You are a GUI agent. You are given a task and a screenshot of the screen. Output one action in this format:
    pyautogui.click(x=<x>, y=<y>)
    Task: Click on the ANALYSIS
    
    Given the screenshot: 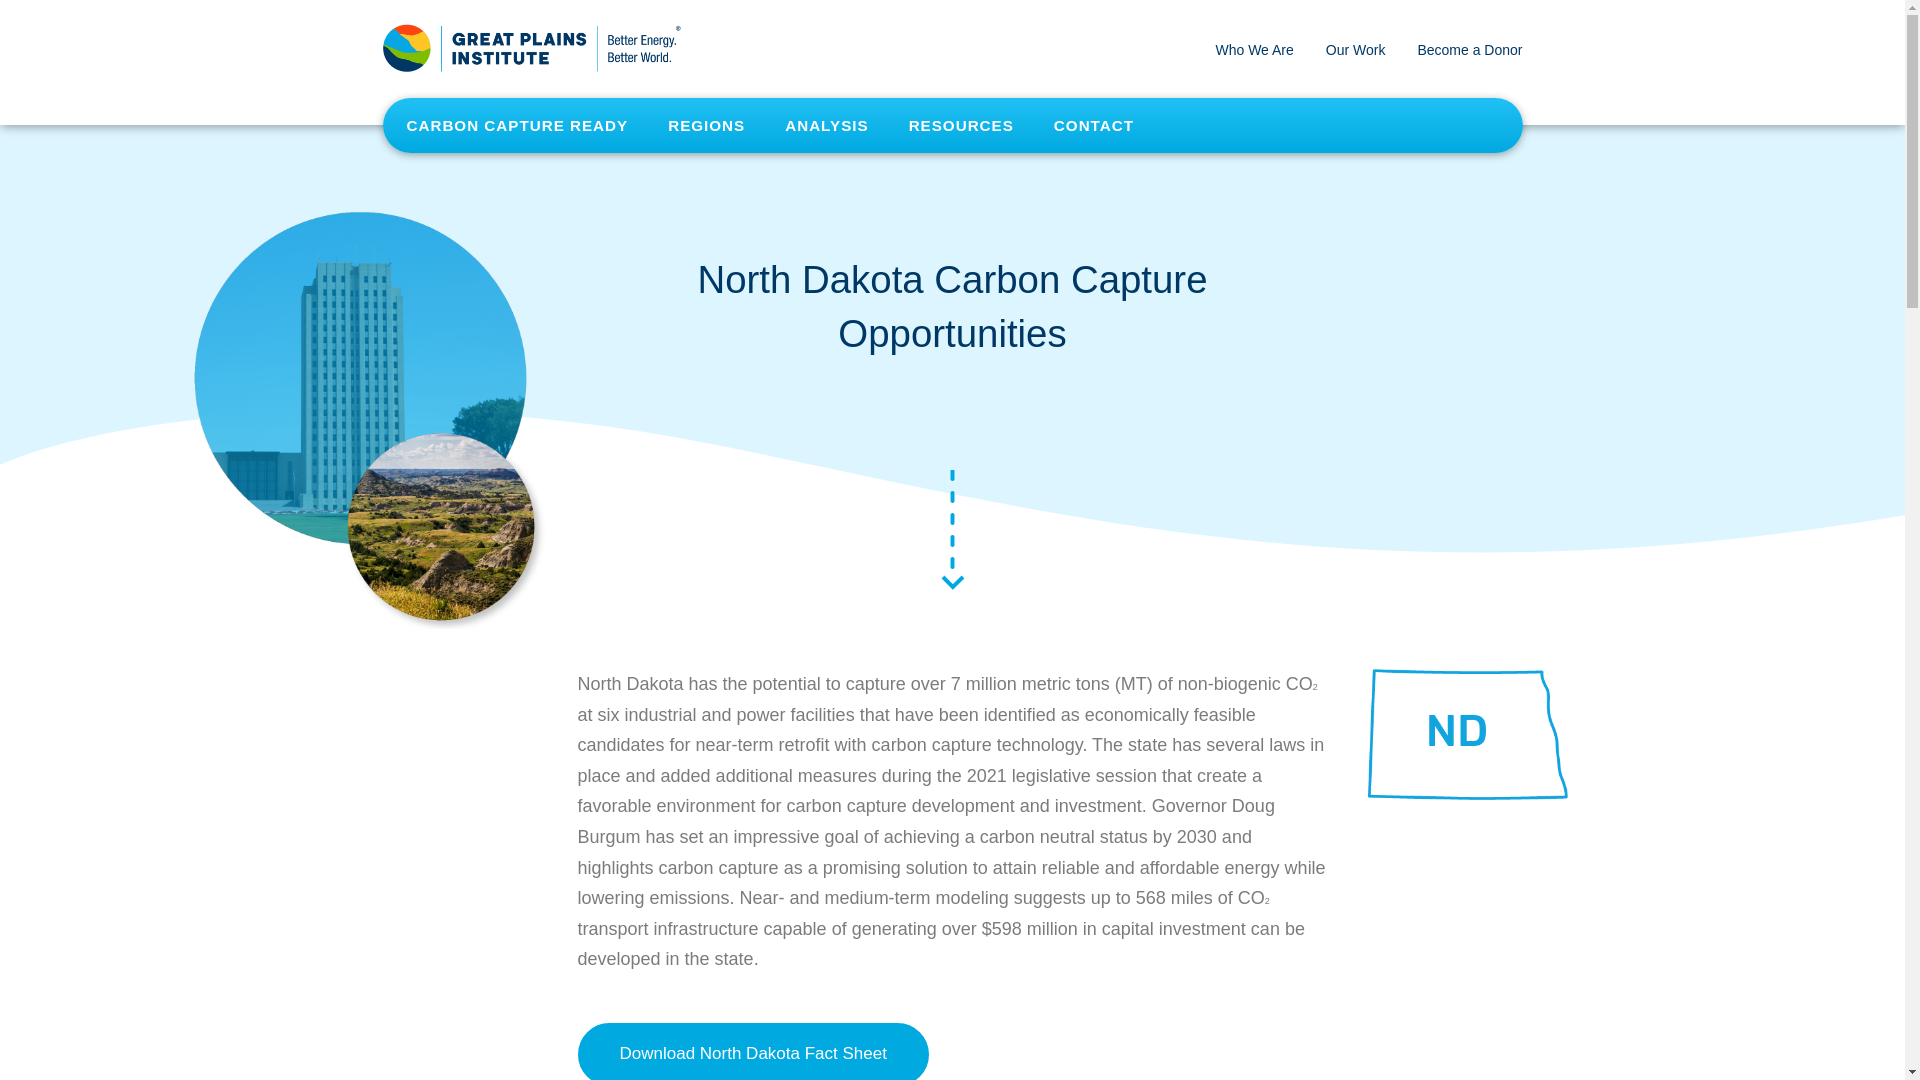 What is the action you would take?
    pyautogui.click(x=826, y=126)
    